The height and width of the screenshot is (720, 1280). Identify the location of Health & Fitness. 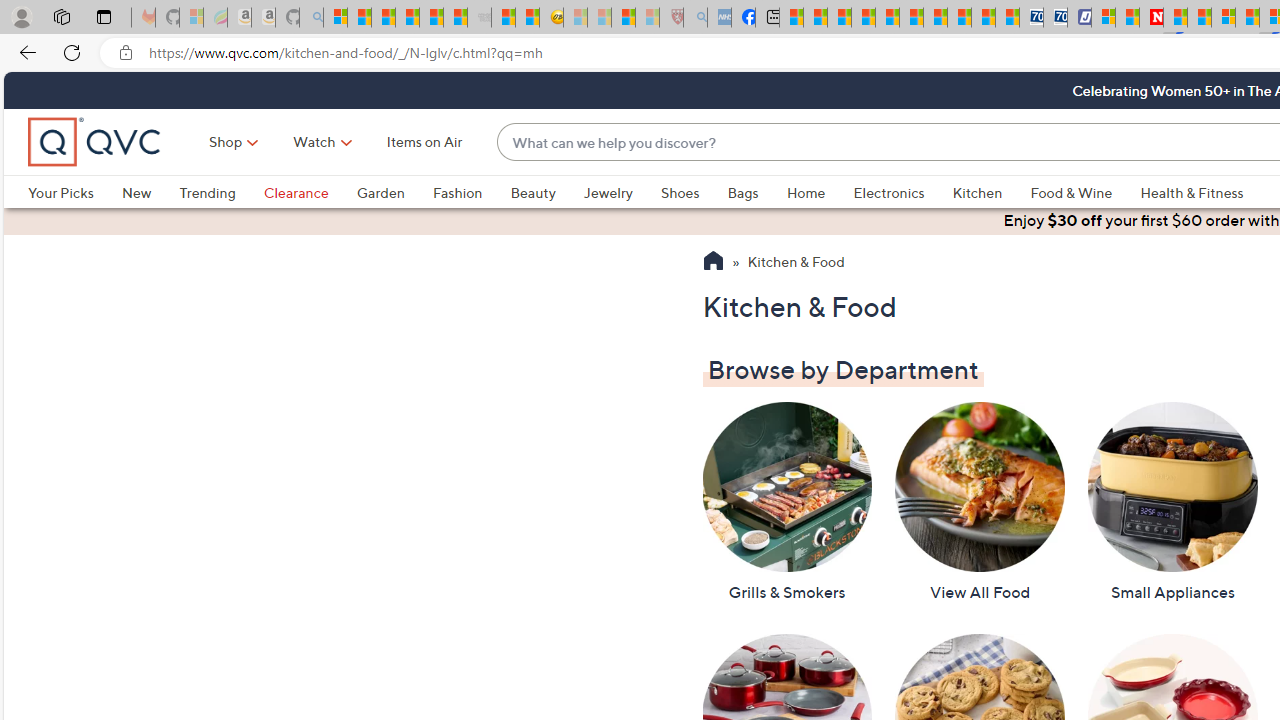
(1192, 192).